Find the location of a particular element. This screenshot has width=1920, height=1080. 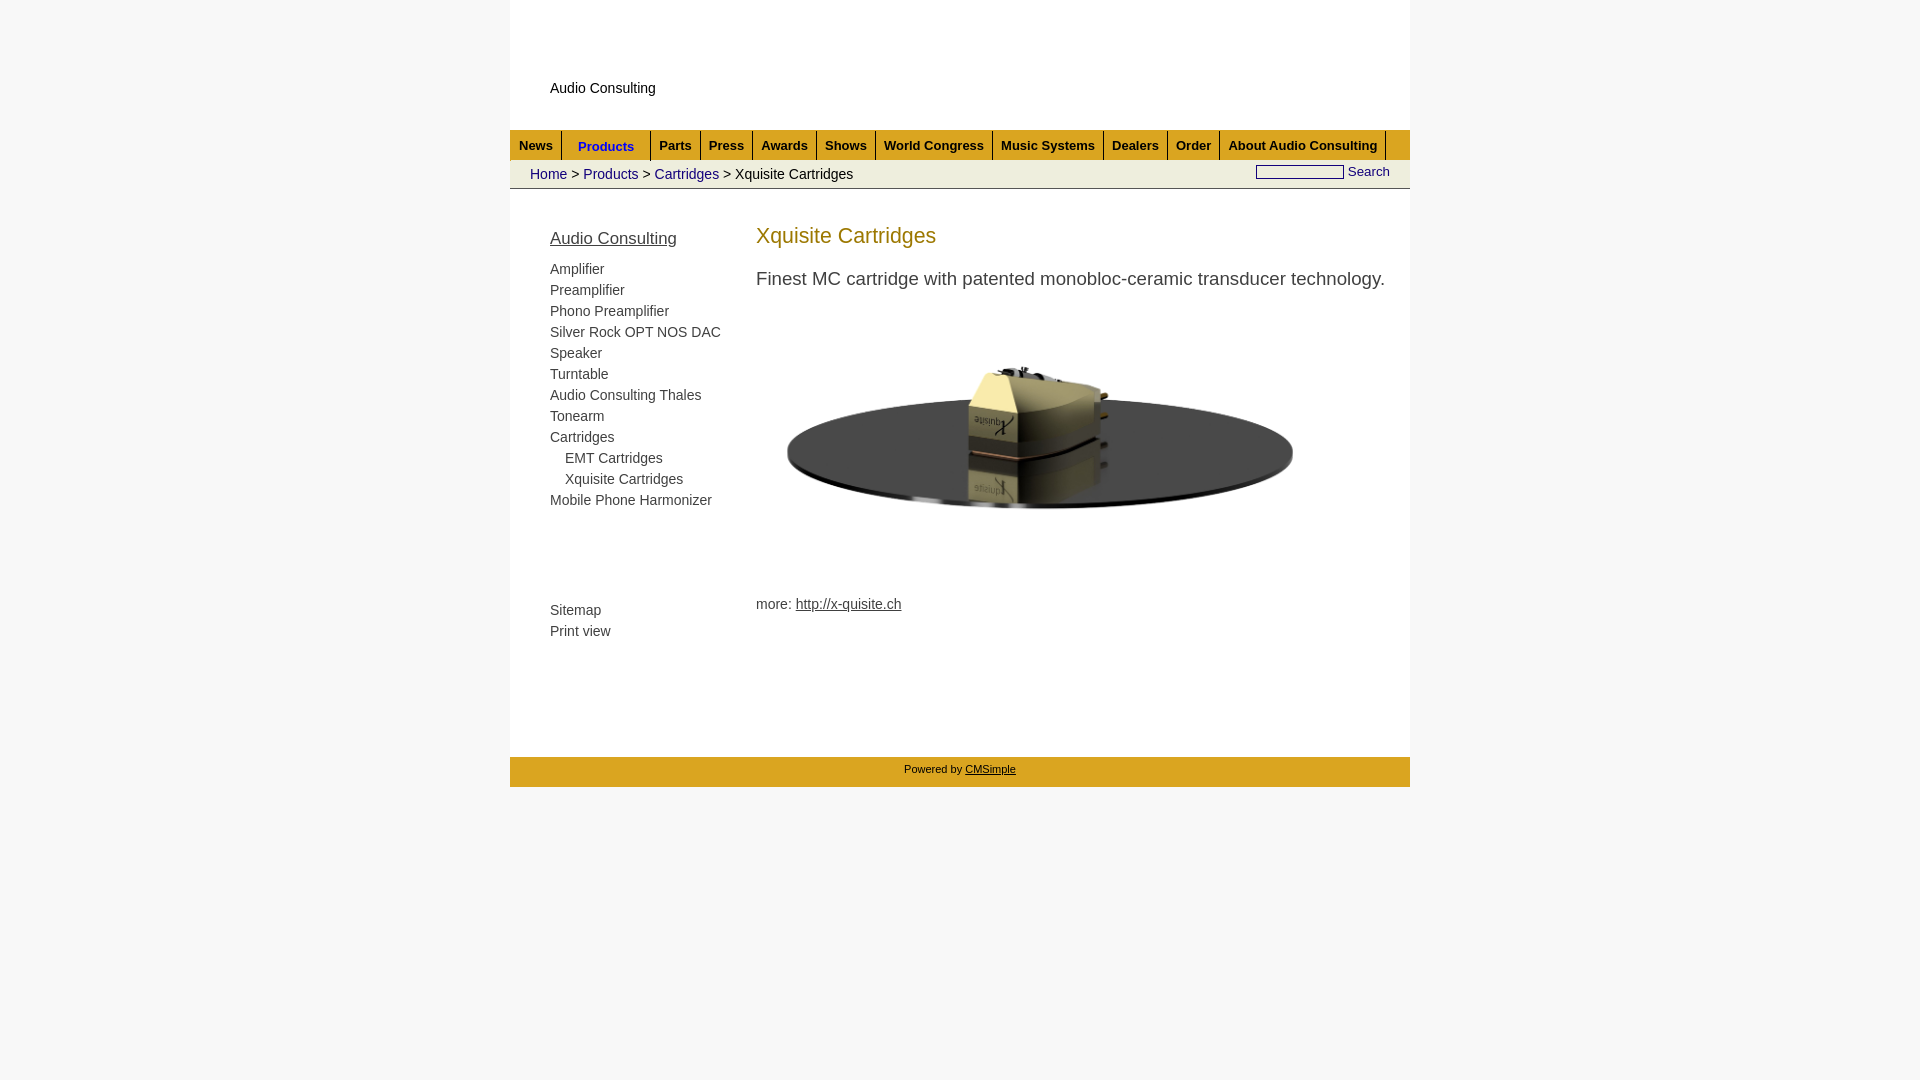

Amplifier is located at coordinates (577, 269).